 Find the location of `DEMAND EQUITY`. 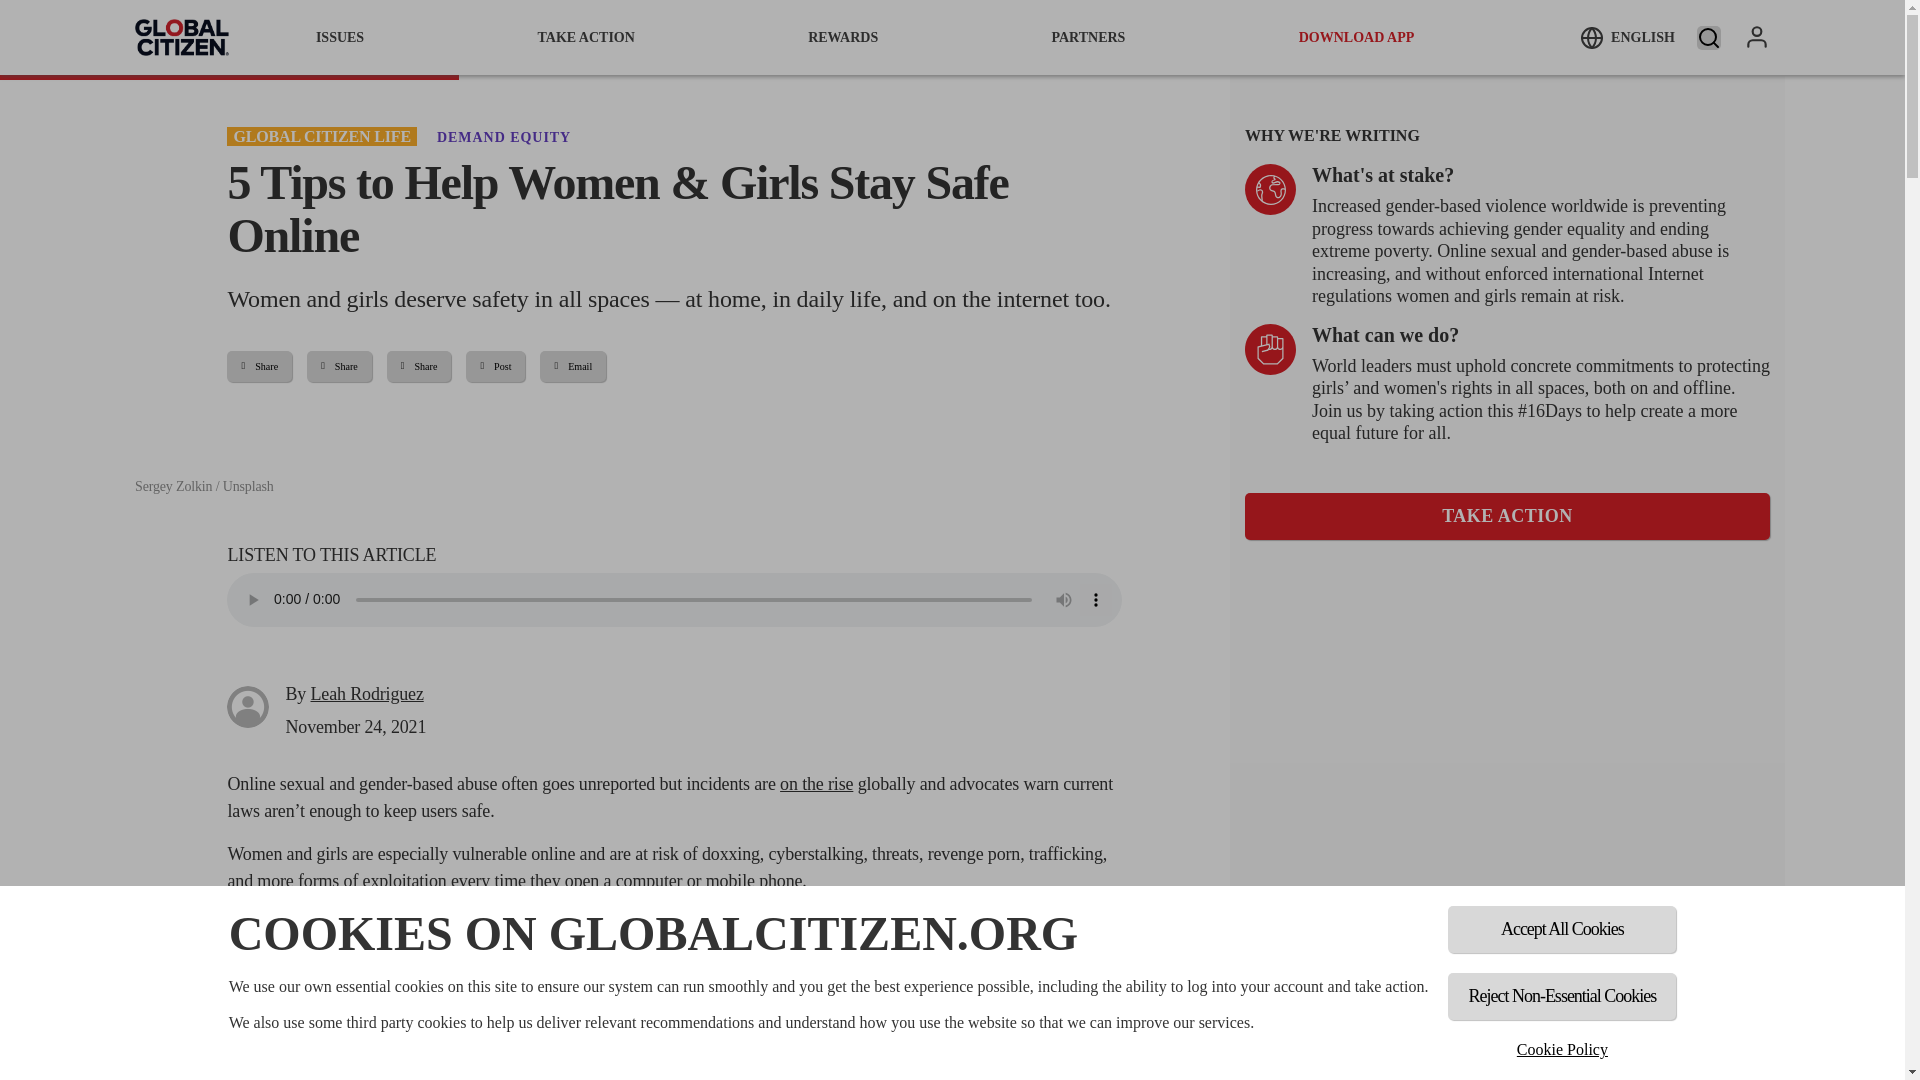

DEMAND EQUITY is located at coordinates (504, 136).